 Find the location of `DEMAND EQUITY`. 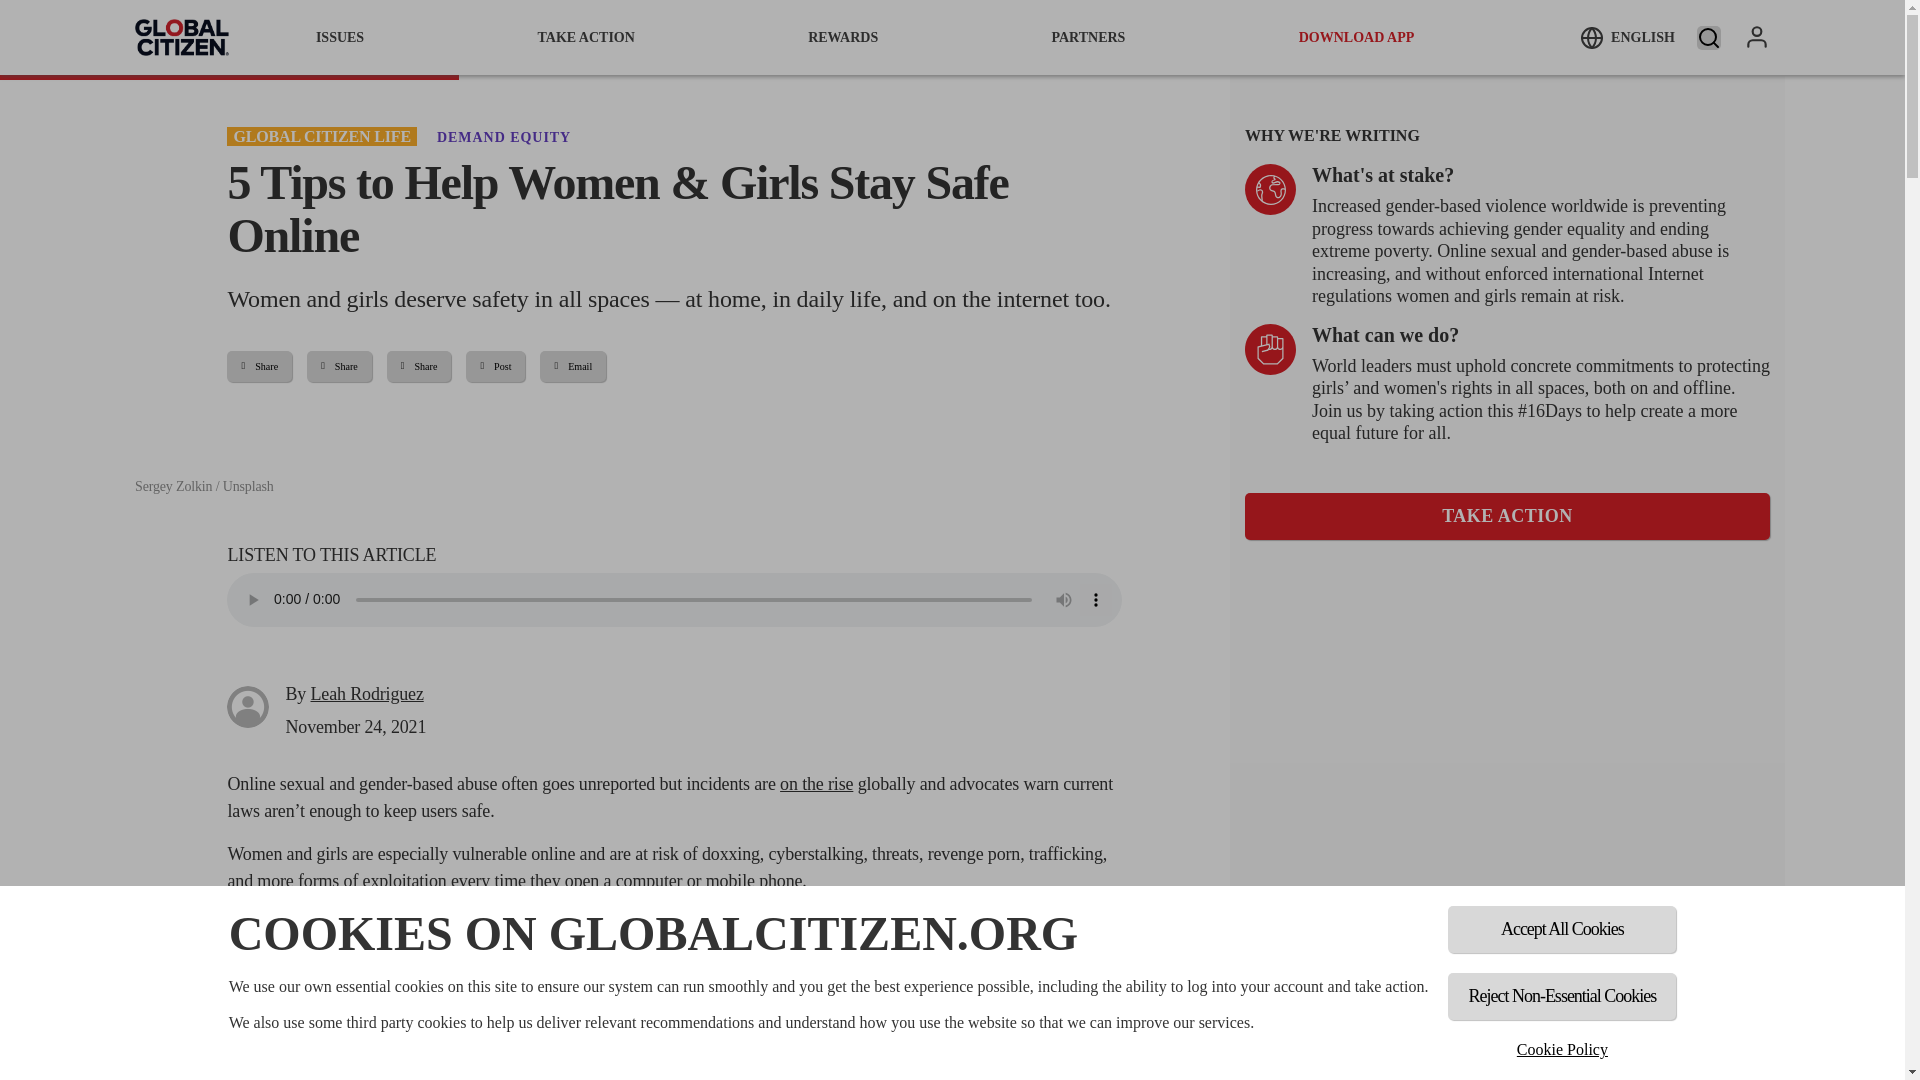

DEMAND EQUITY is located at coordinates (504, 136).